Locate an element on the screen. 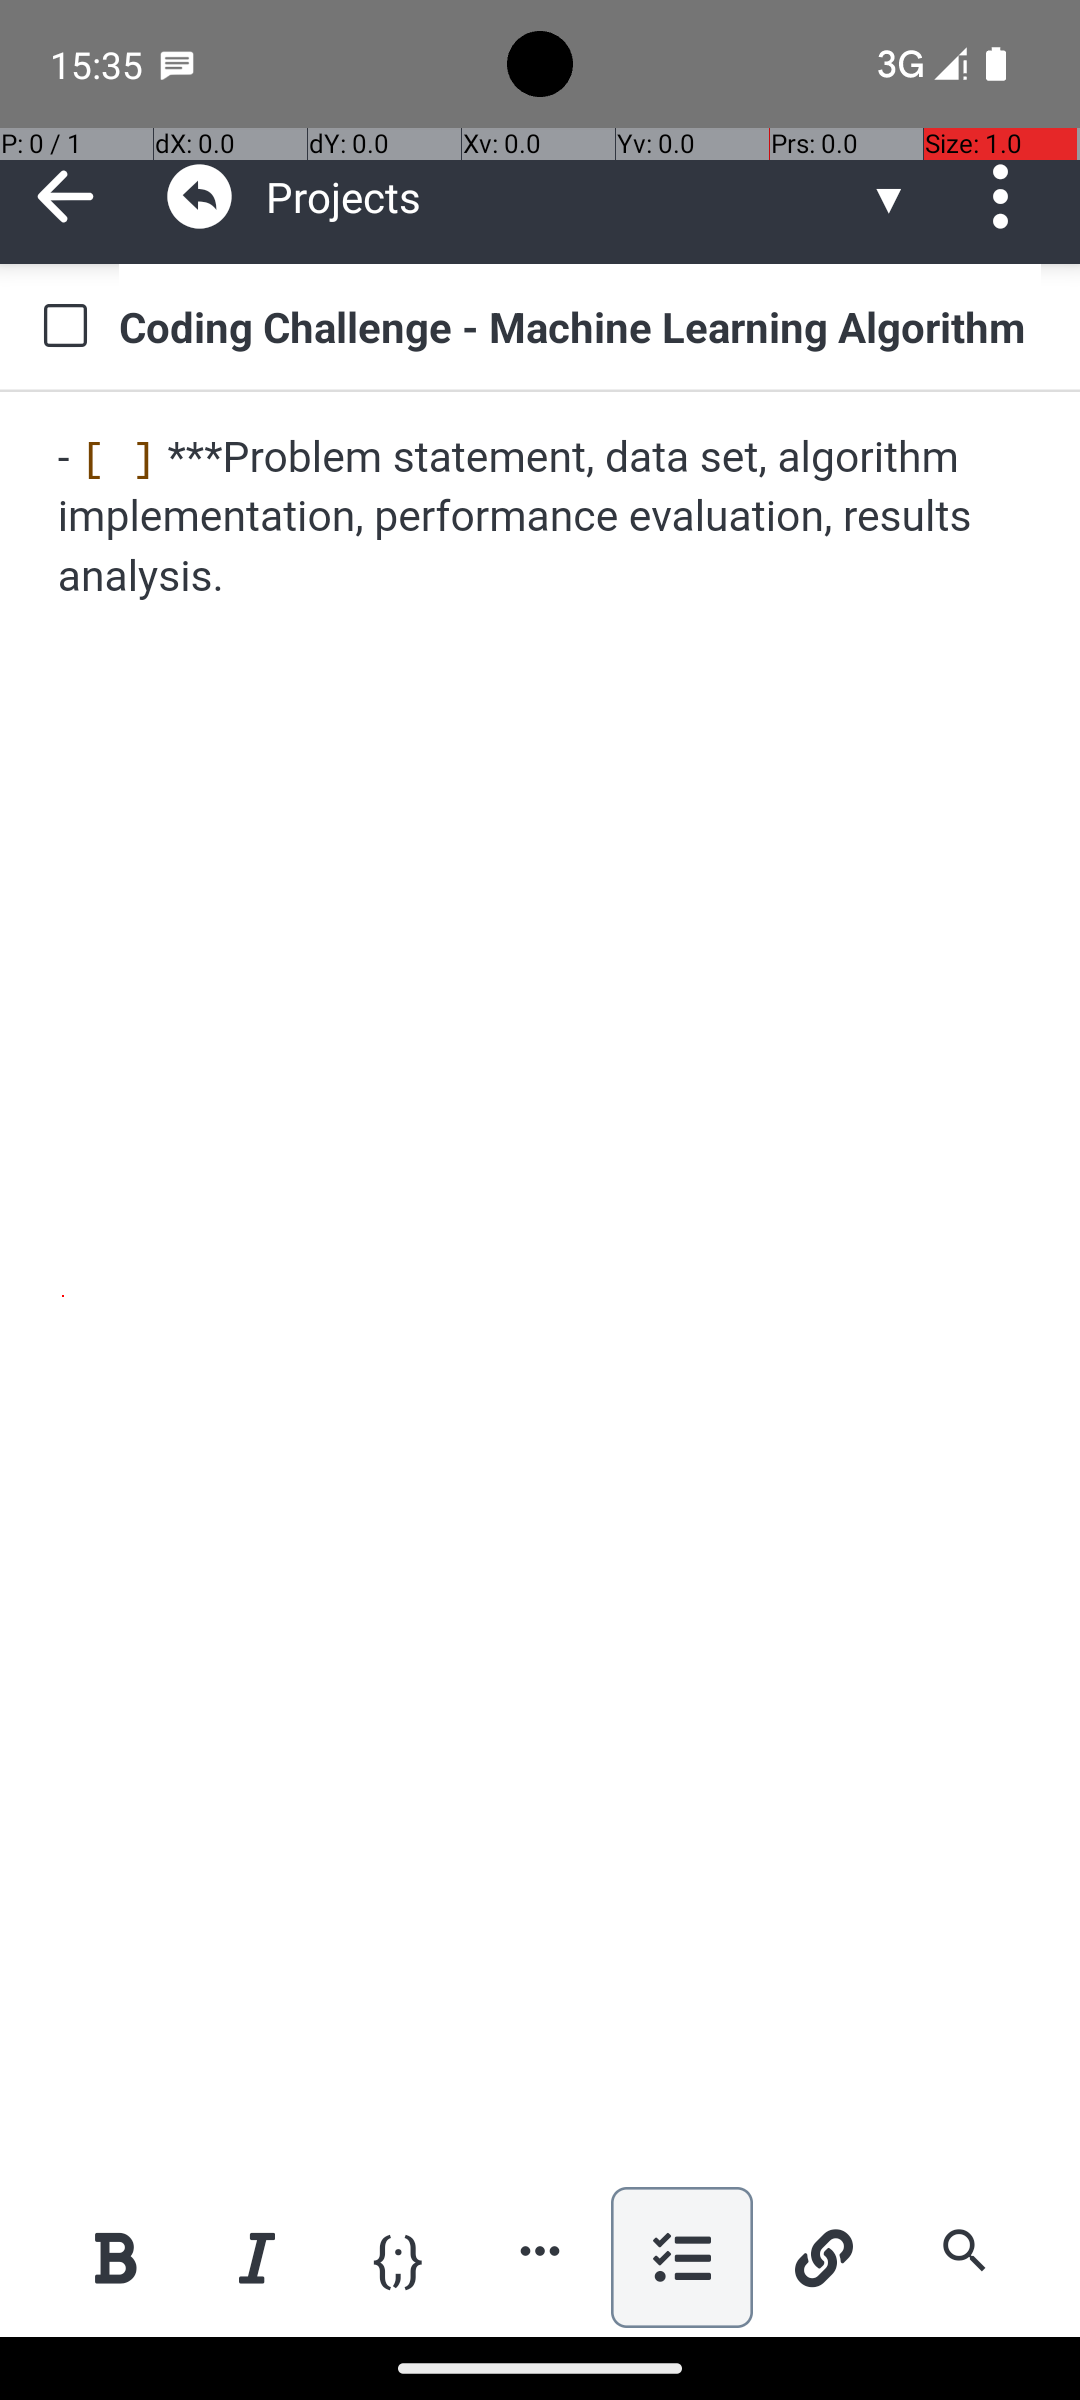  Note editor is located at coordinates (542, 1288).